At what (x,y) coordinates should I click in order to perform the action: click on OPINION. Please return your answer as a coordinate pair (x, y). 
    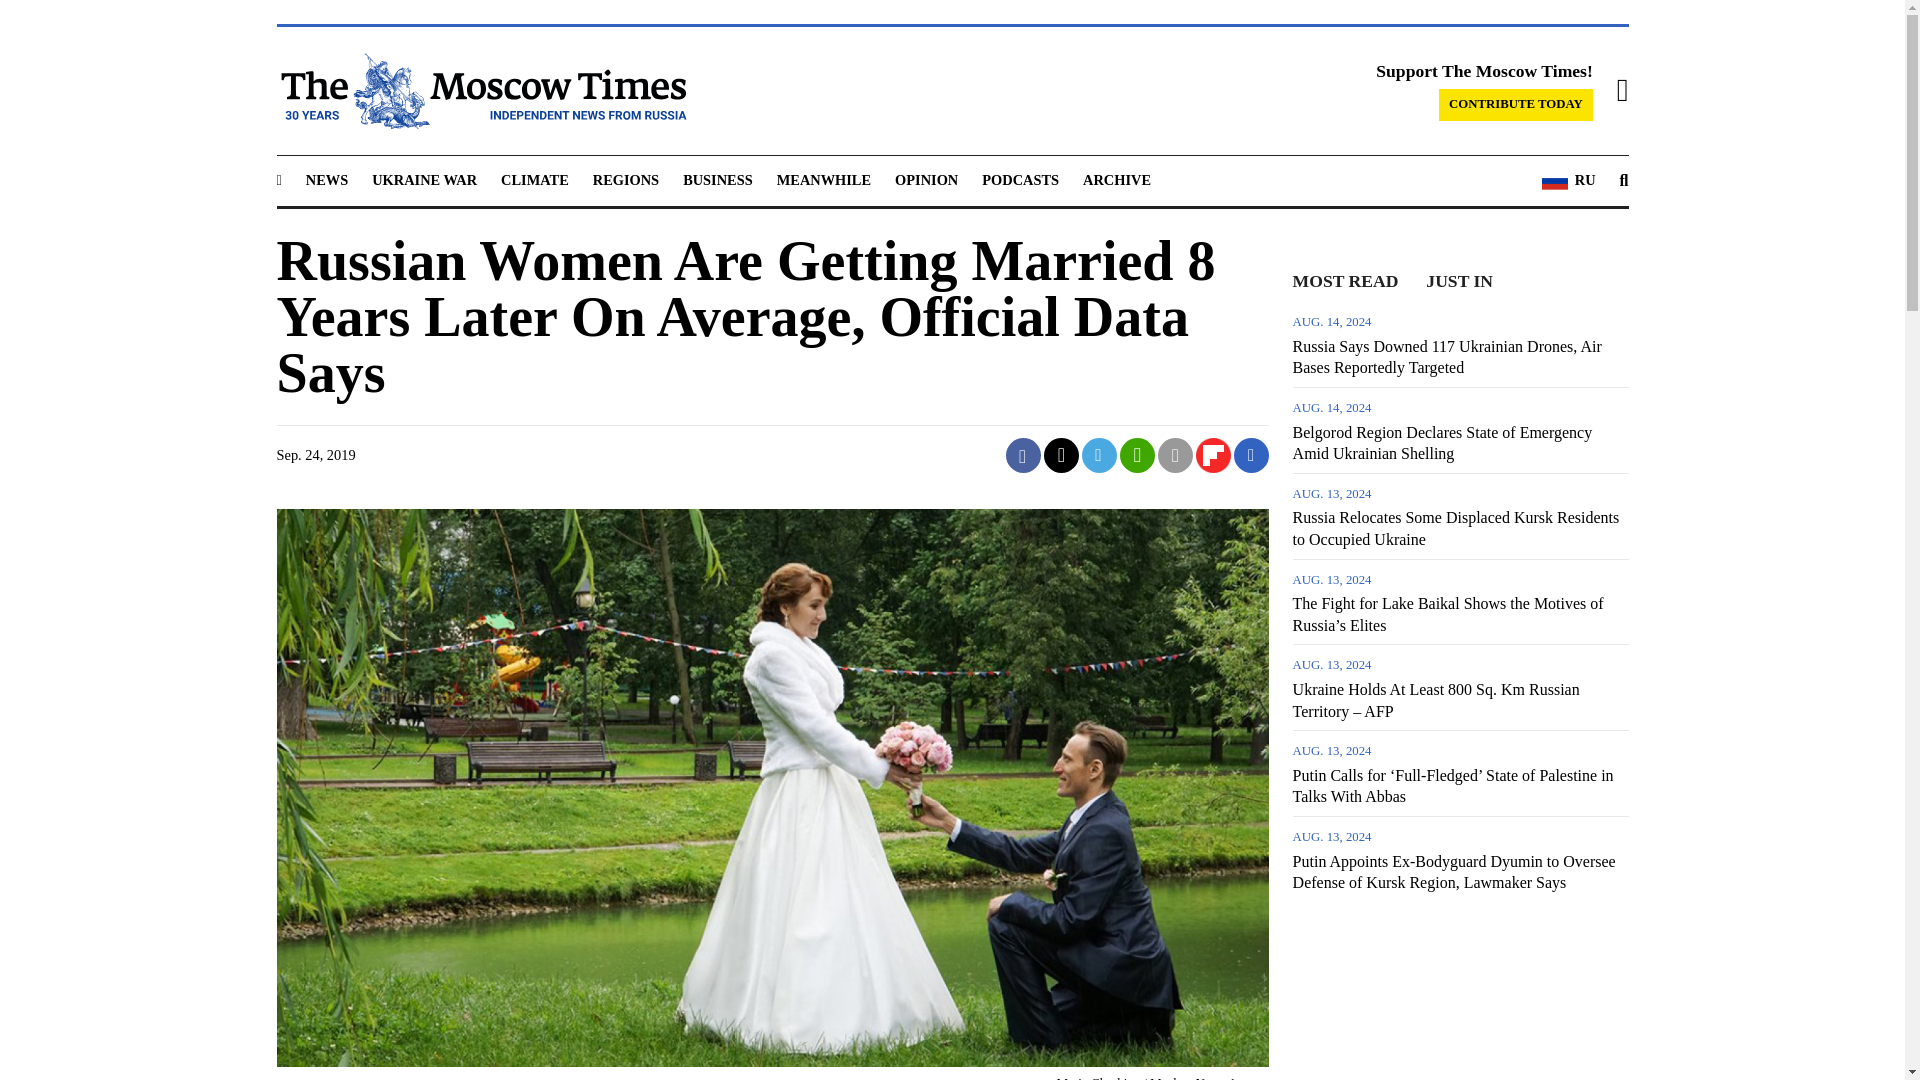
    Looking at the image, I should click on (926, 179).